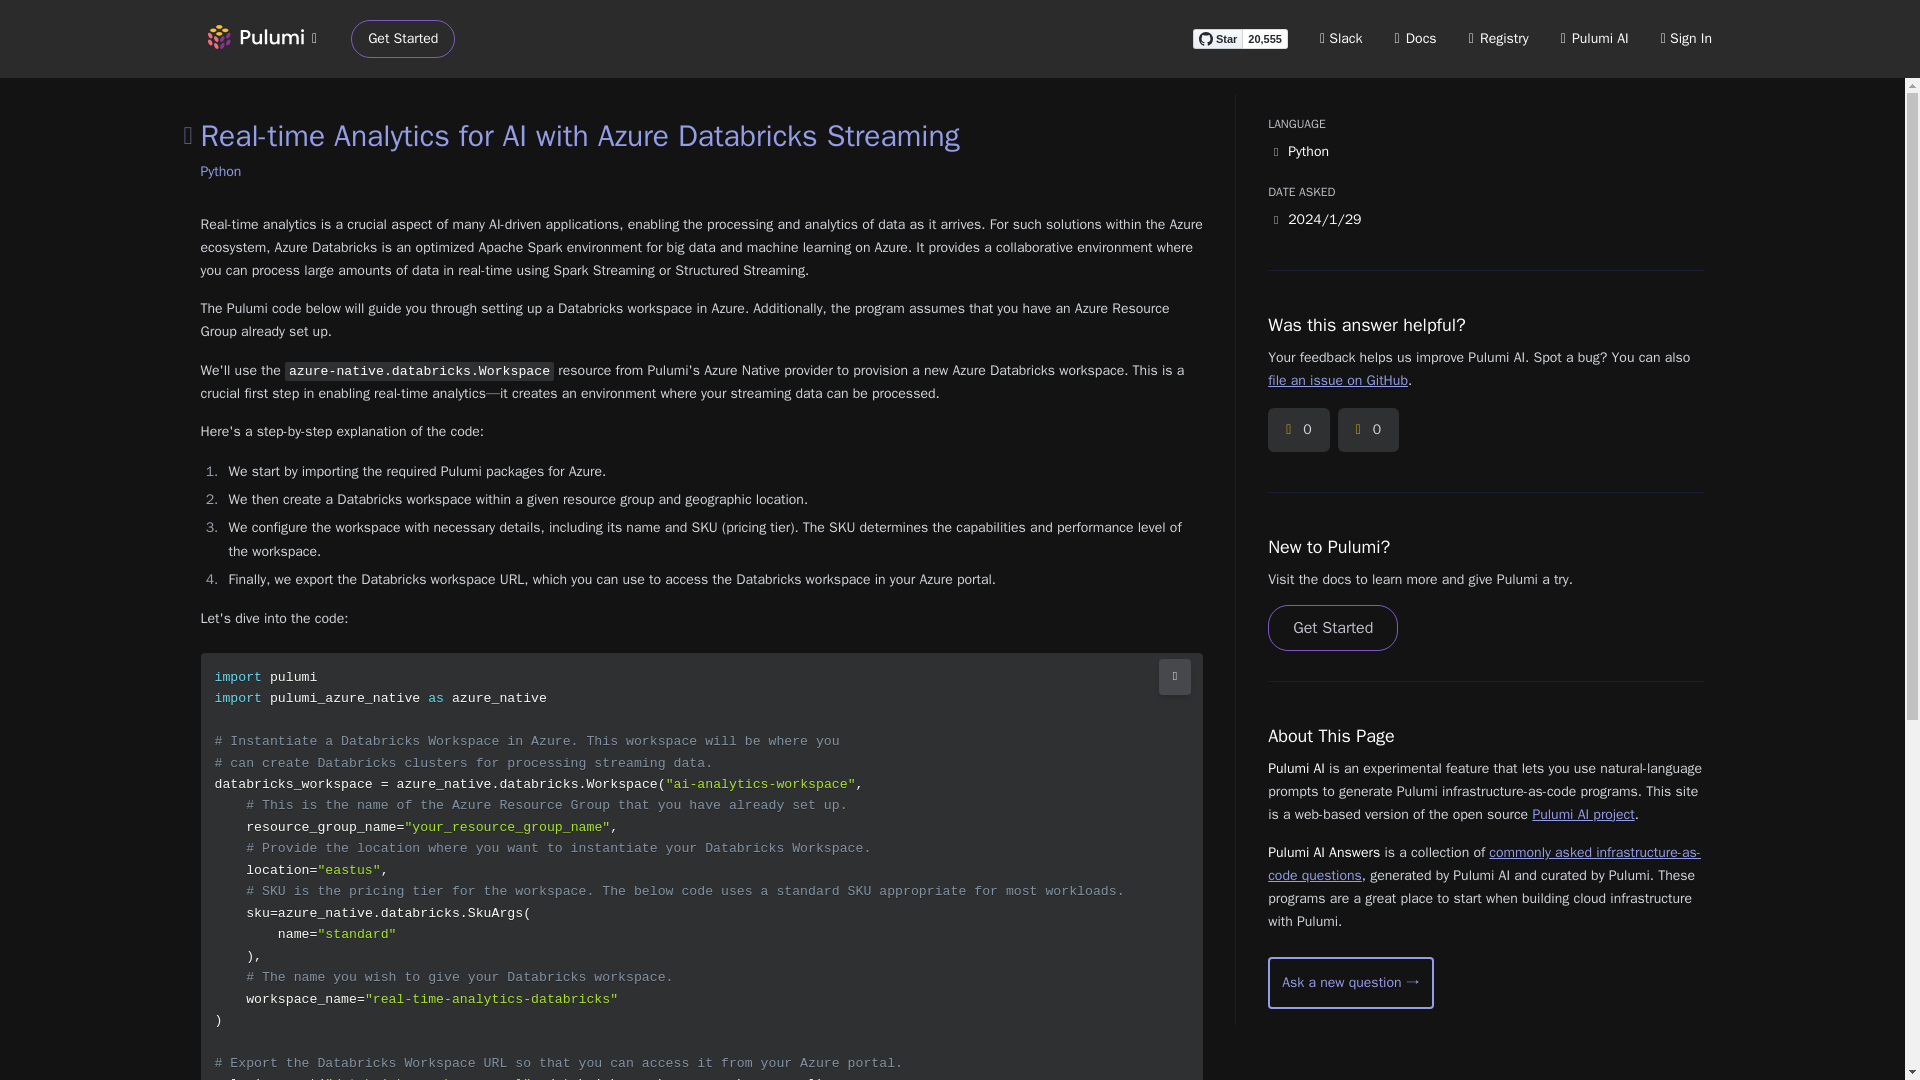 This screenshot has width=1920, height=1080. Describe the element at coordinates (1342, 38) in the screenshot. I see `Slack` at that location.